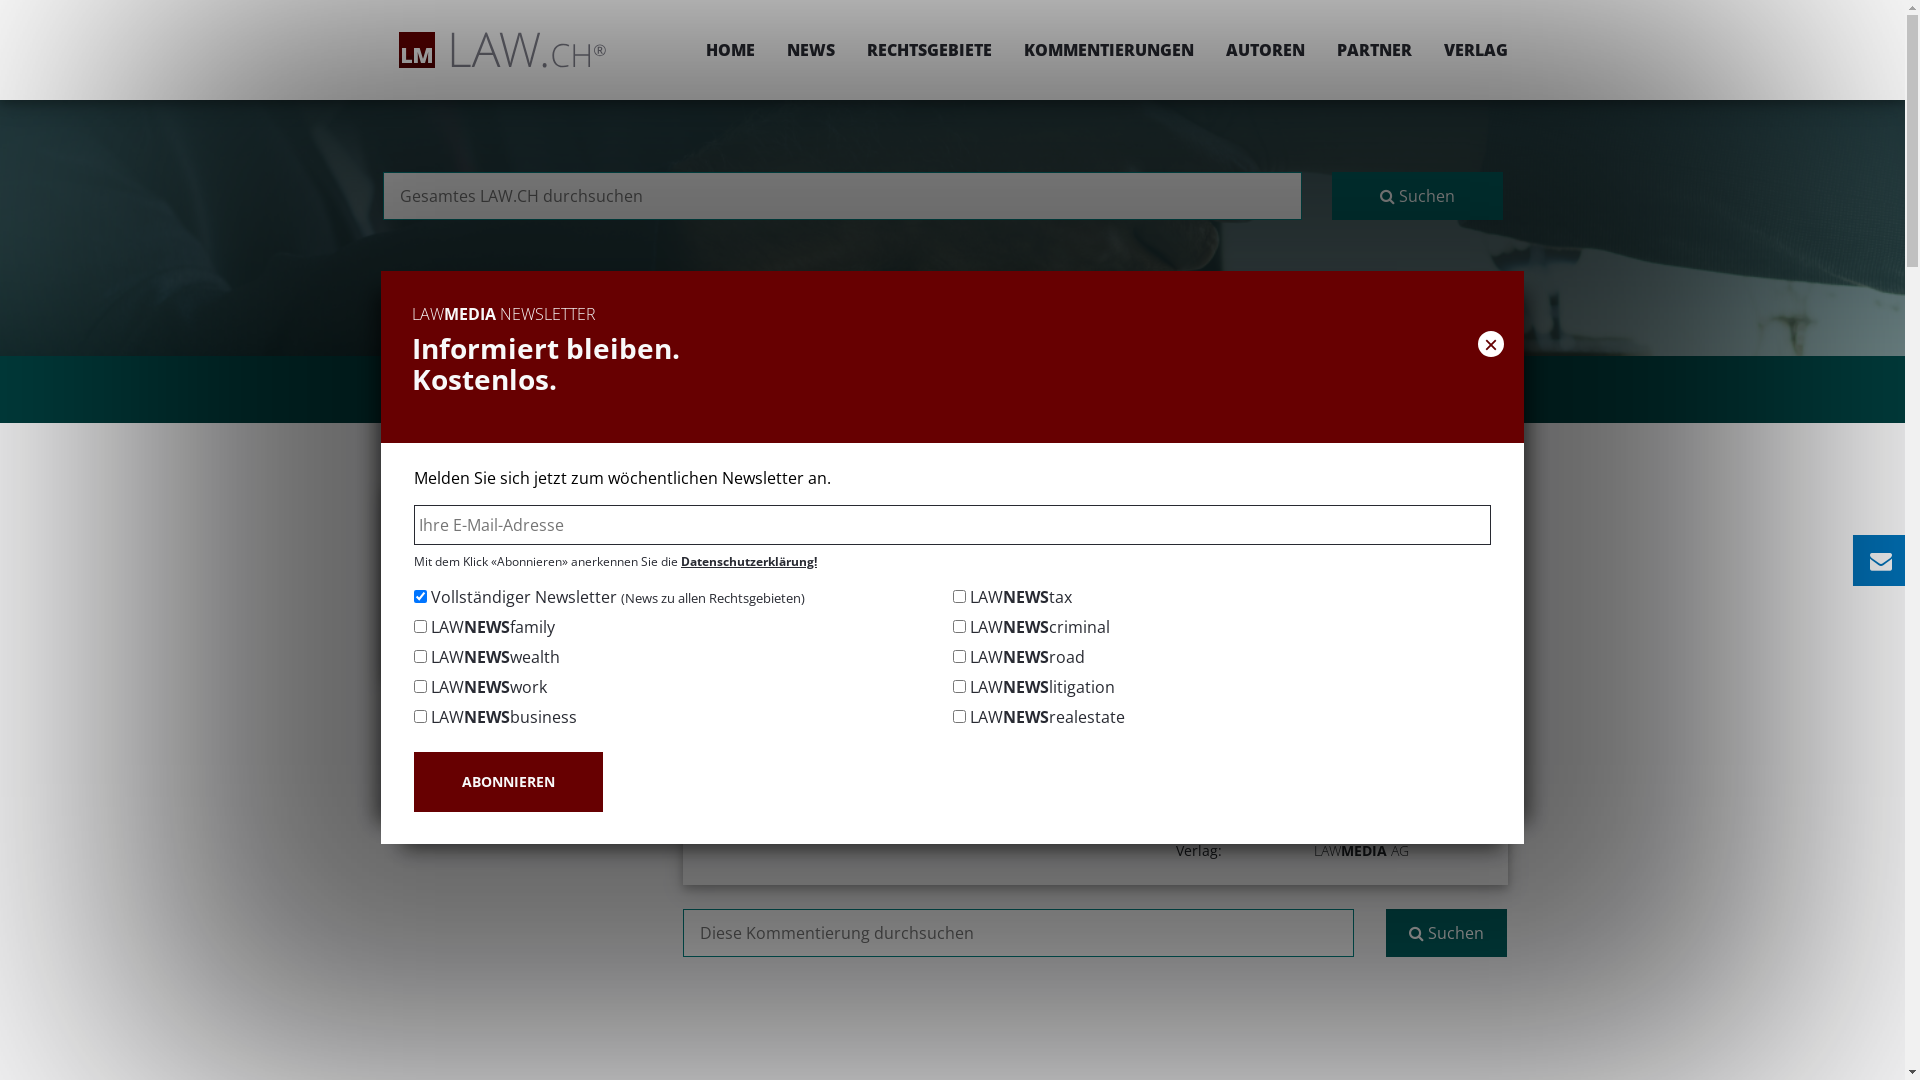  What do you see at coordinates (517, 591) in the screenshot?
I see `Rechtliche Grundlagen` at bounding box center [517, 591].